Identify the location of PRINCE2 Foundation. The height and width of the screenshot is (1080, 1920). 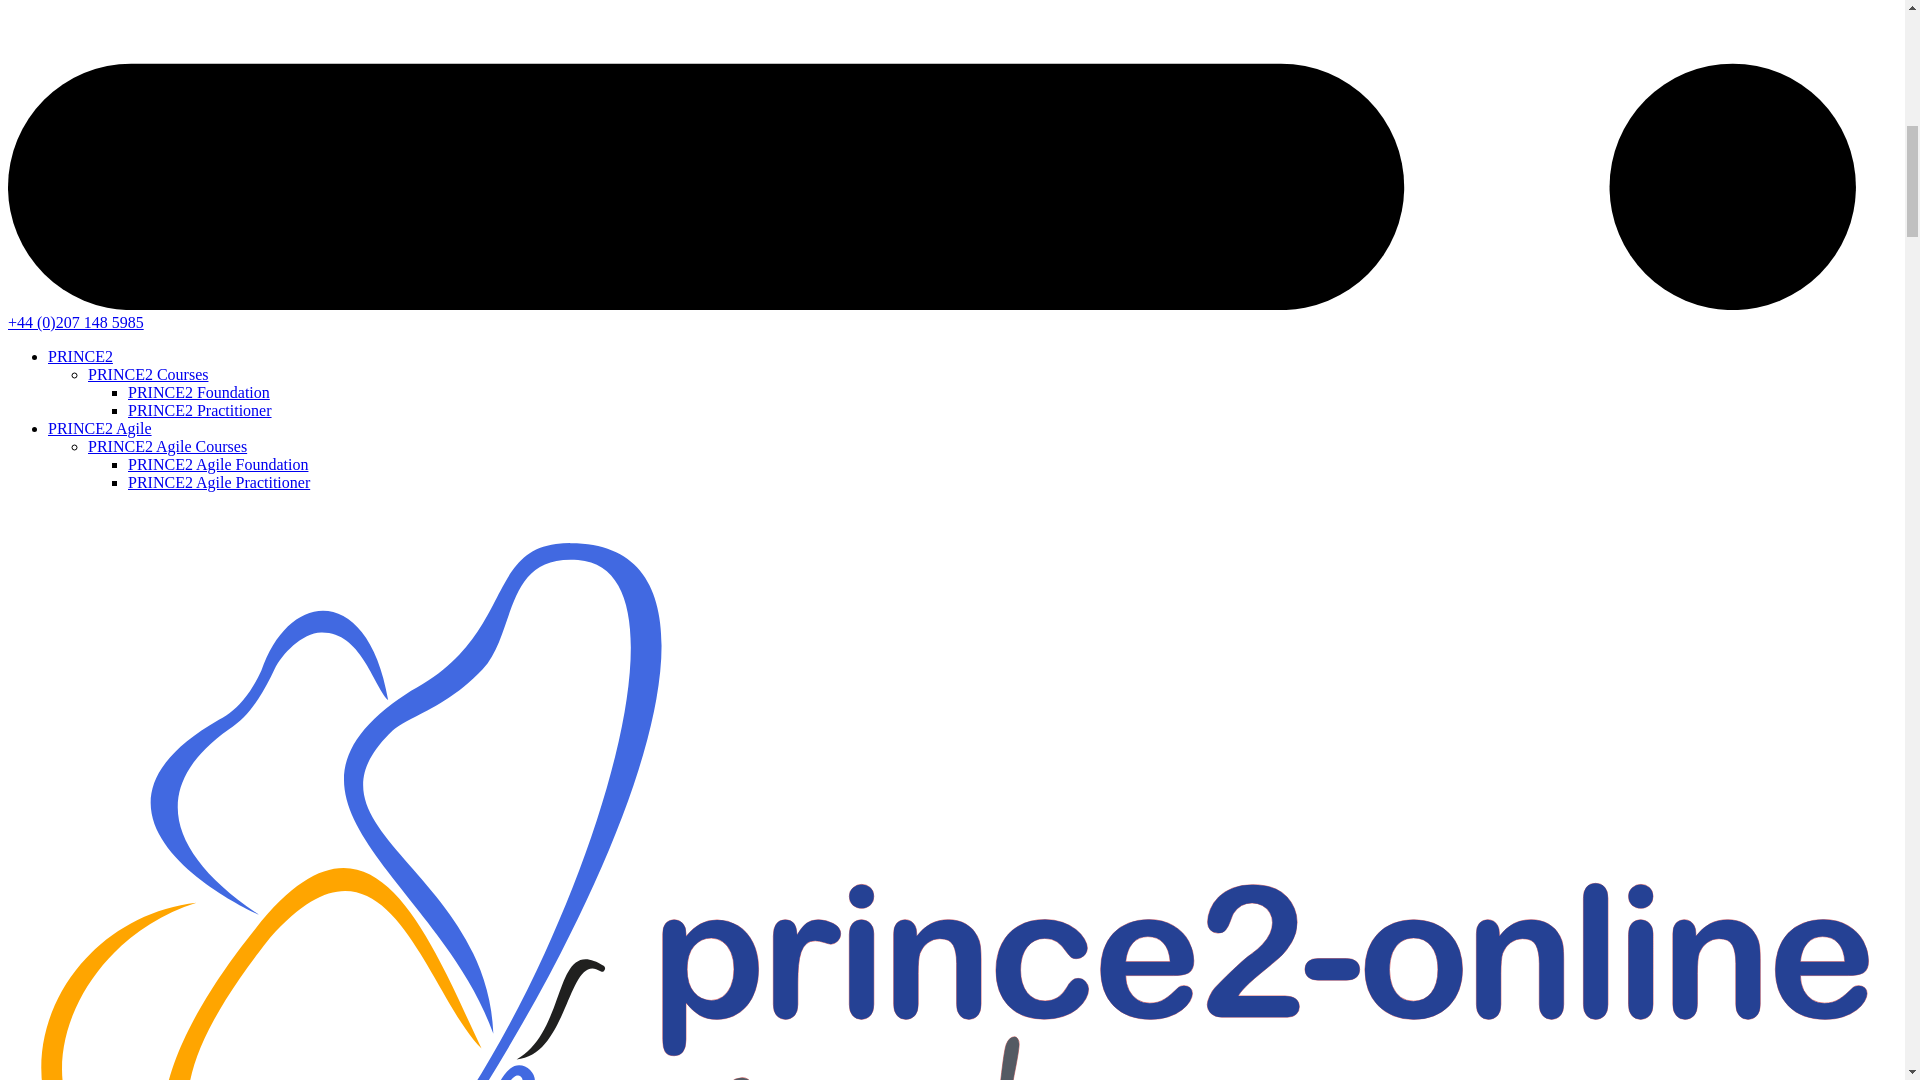
(199, 392).